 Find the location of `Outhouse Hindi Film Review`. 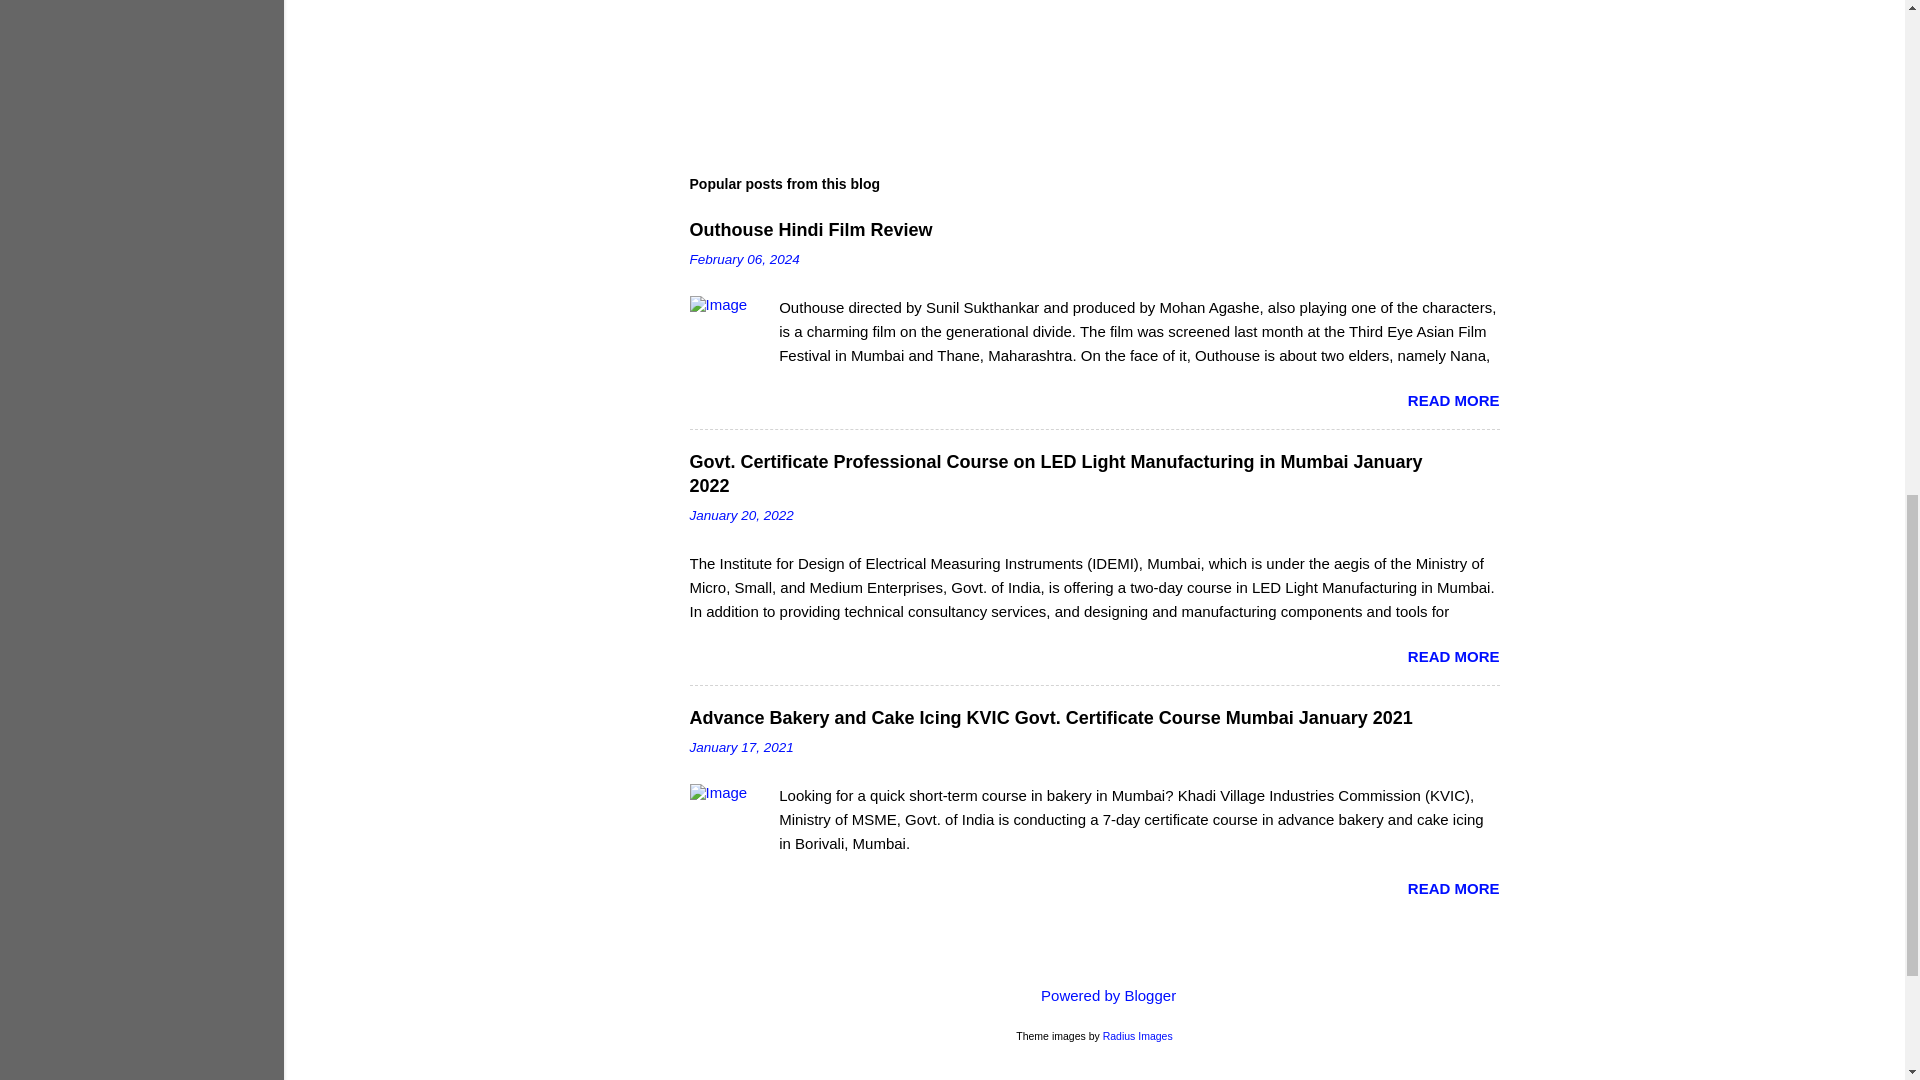

Outhouse Hindi Film Review is located at coordinates (811, 230).